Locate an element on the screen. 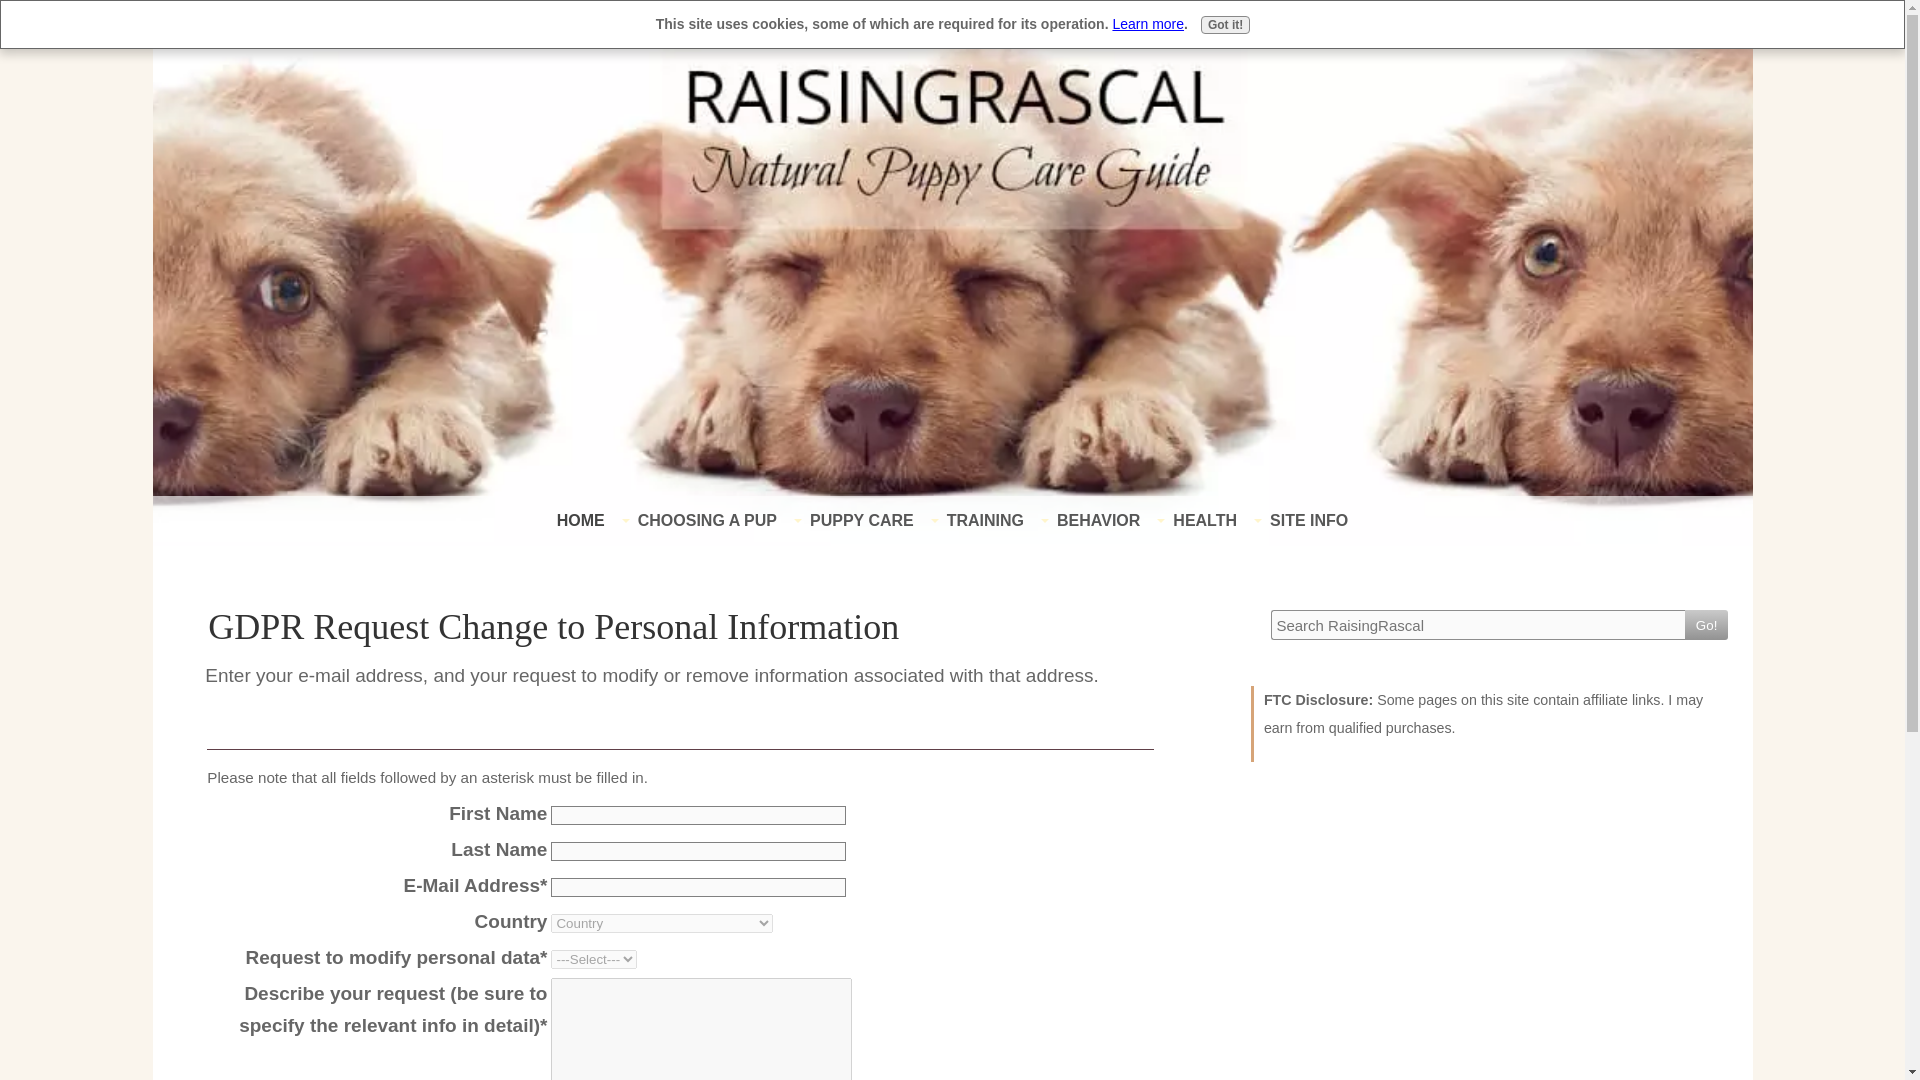  Go! is located at coordinates (1706, 625).